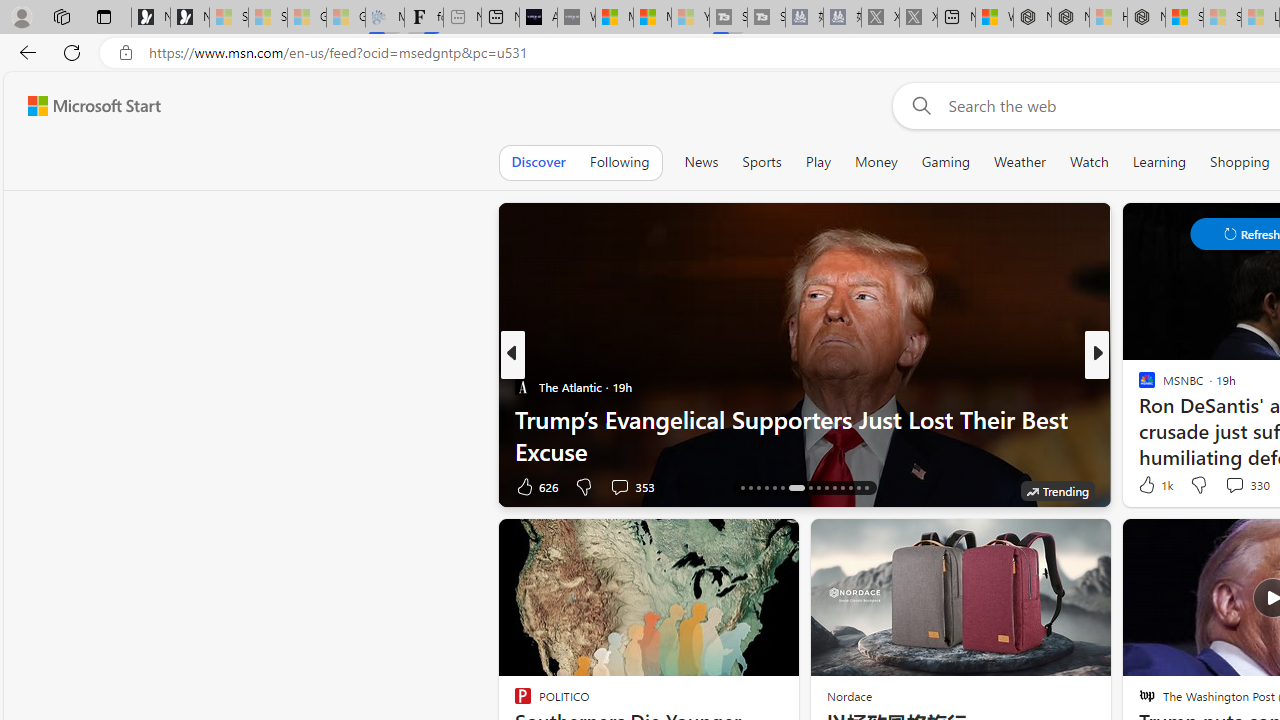  What do you see at coordinates (834, 488) in the screenshot?
I see `AutomationID: tab-26` at bounding box center [834, 488].